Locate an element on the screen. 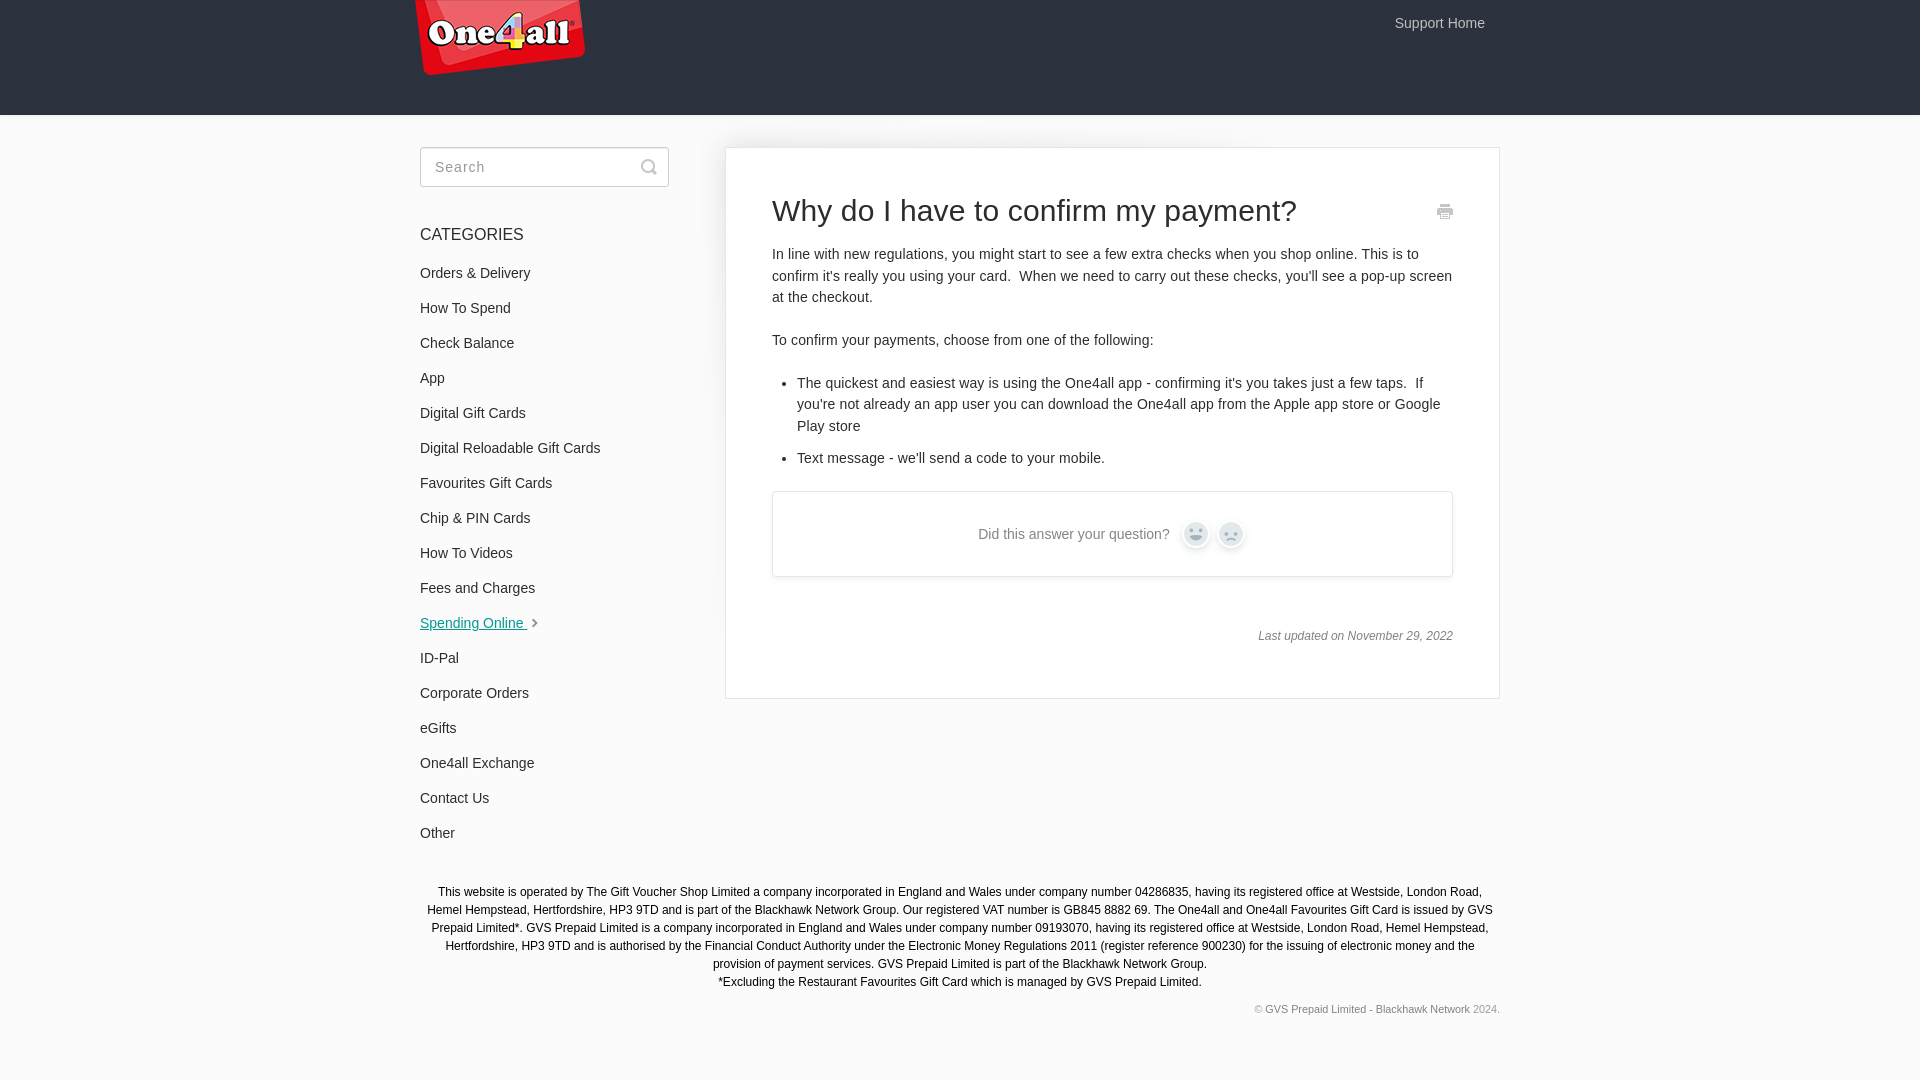 The image size is (1920, 1080). One4all Exchange is located at coordinates (484, 762).